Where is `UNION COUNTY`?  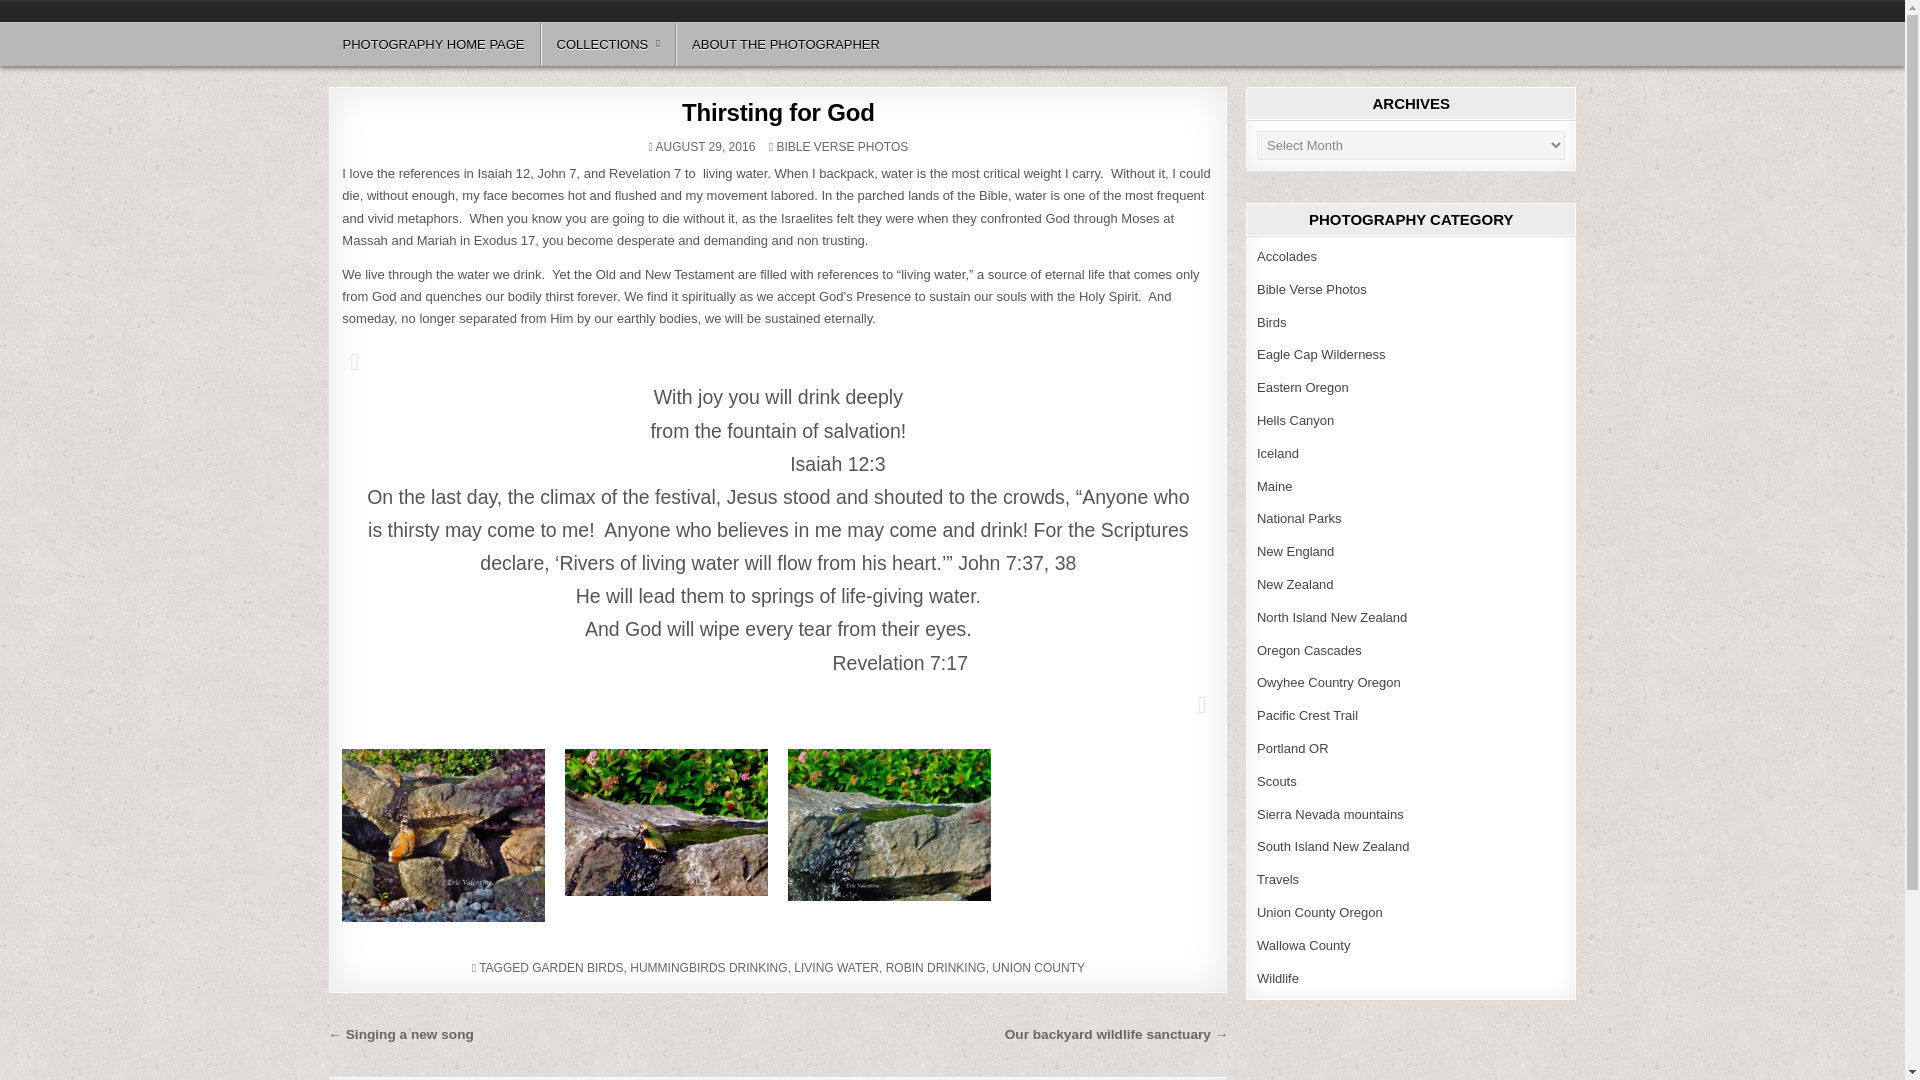 UNION COUNTY is located at coordinates (1038, 968).